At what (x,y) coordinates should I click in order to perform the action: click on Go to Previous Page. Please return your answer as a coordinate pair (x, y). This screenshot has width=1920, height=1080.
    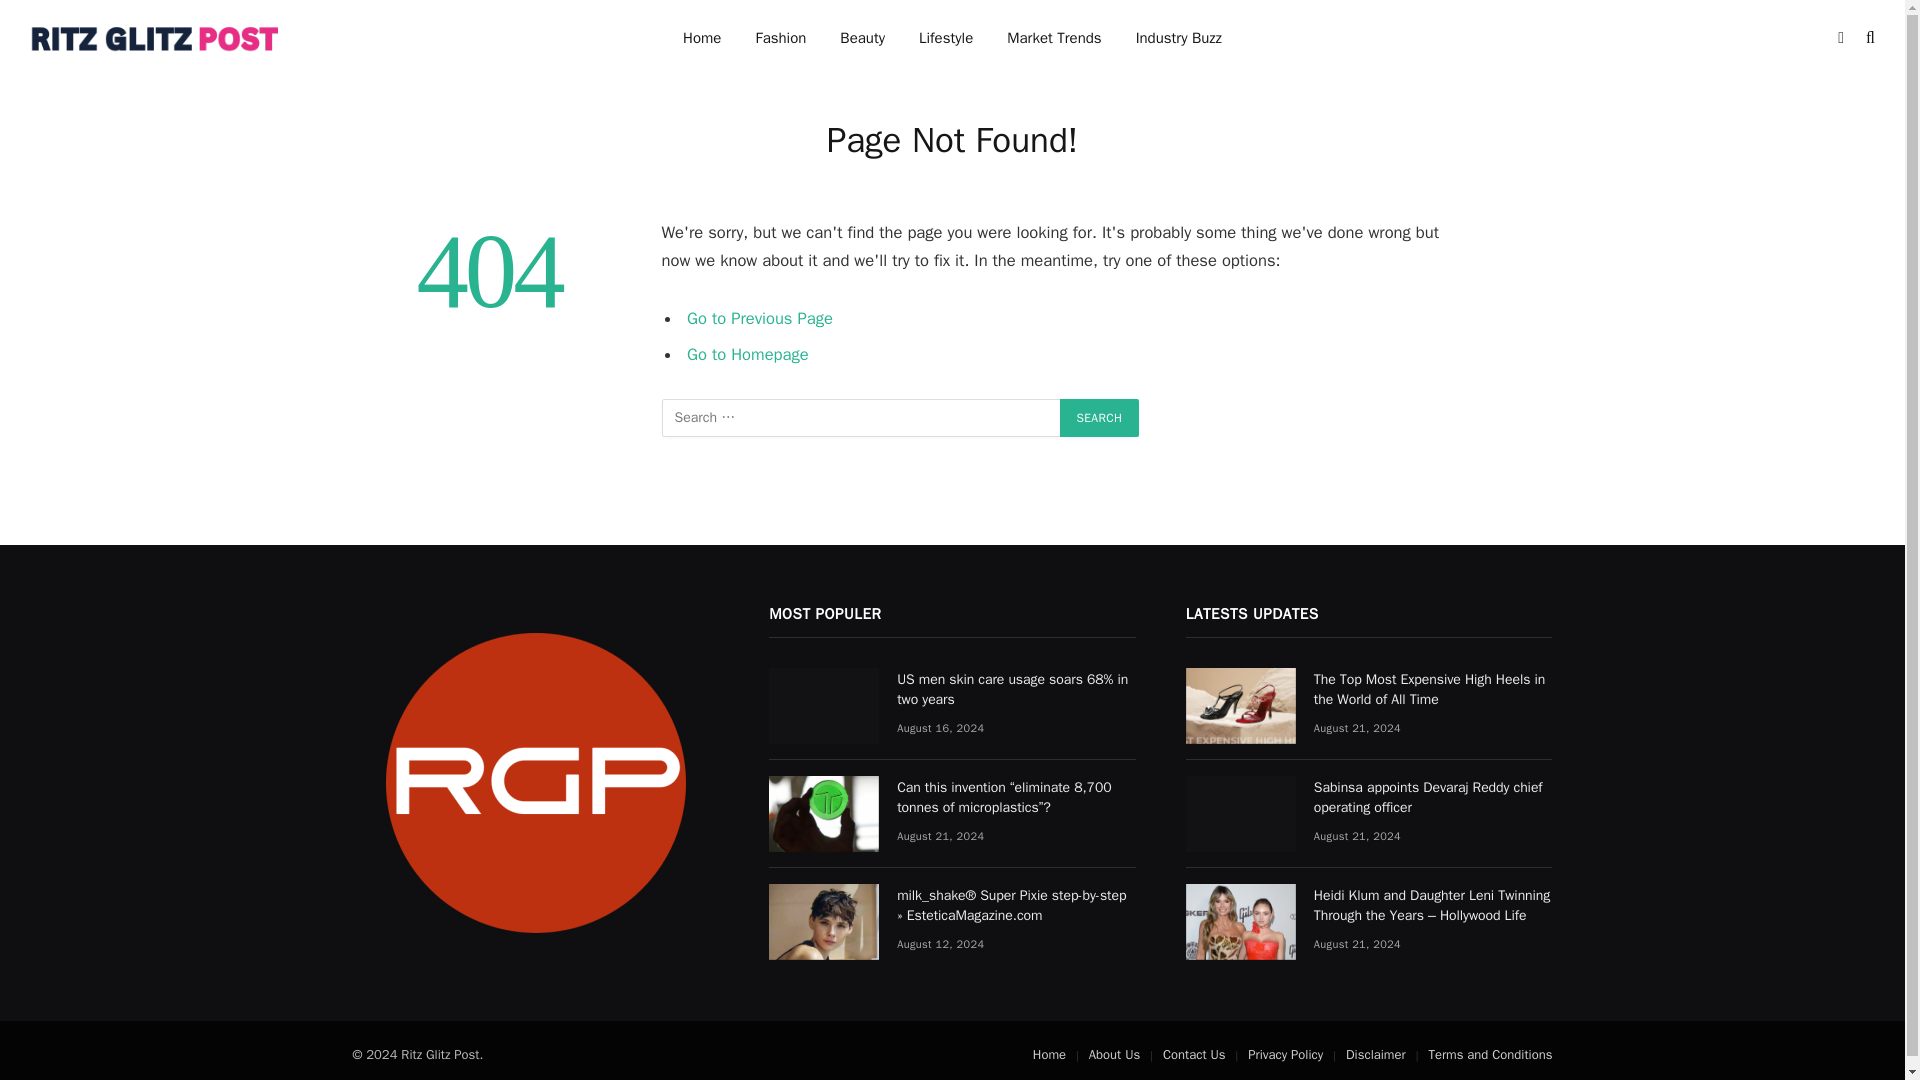
    Looking at the image, I should click on (760, 318).